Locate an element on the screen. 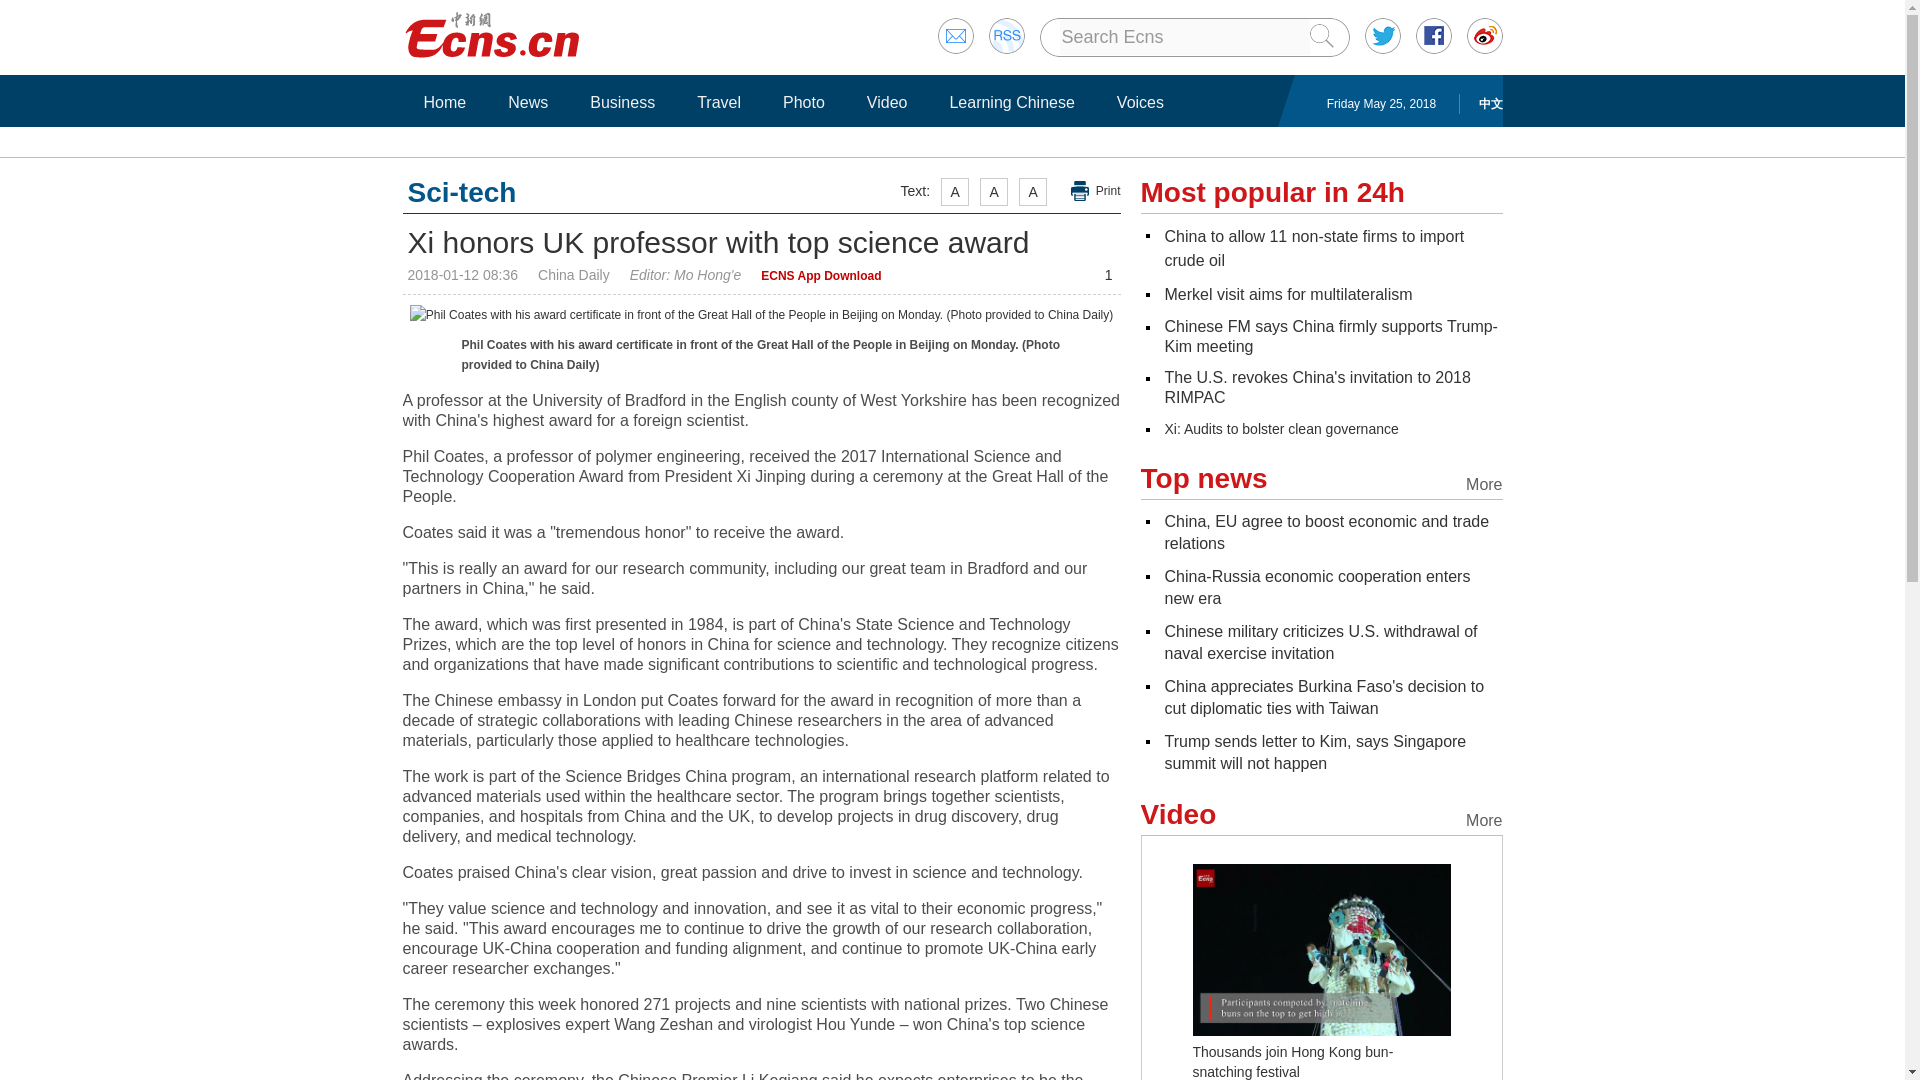 This screenshot has height=1080, width=1920. Business is located at coordinates (622, 102).